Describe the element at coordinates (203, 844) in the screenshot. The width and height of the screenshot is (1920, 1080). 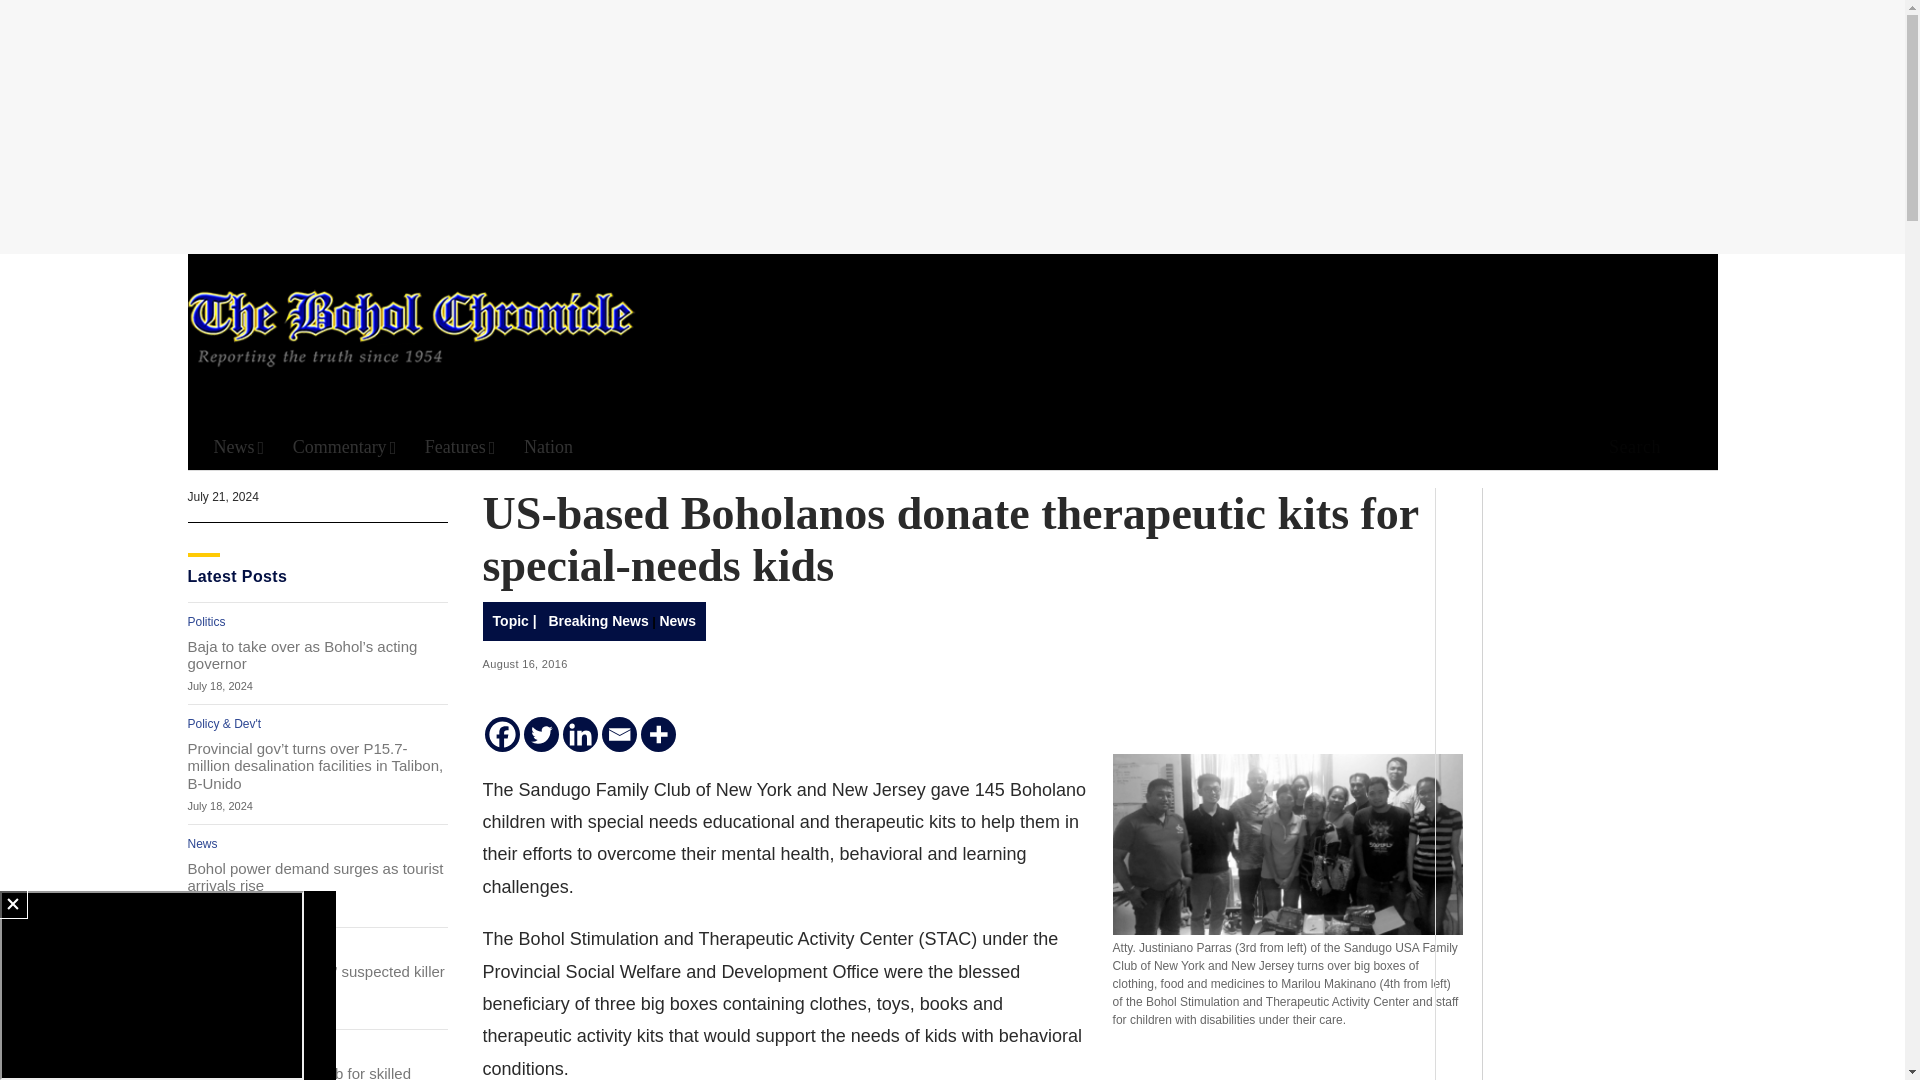
I see `News` at that location.